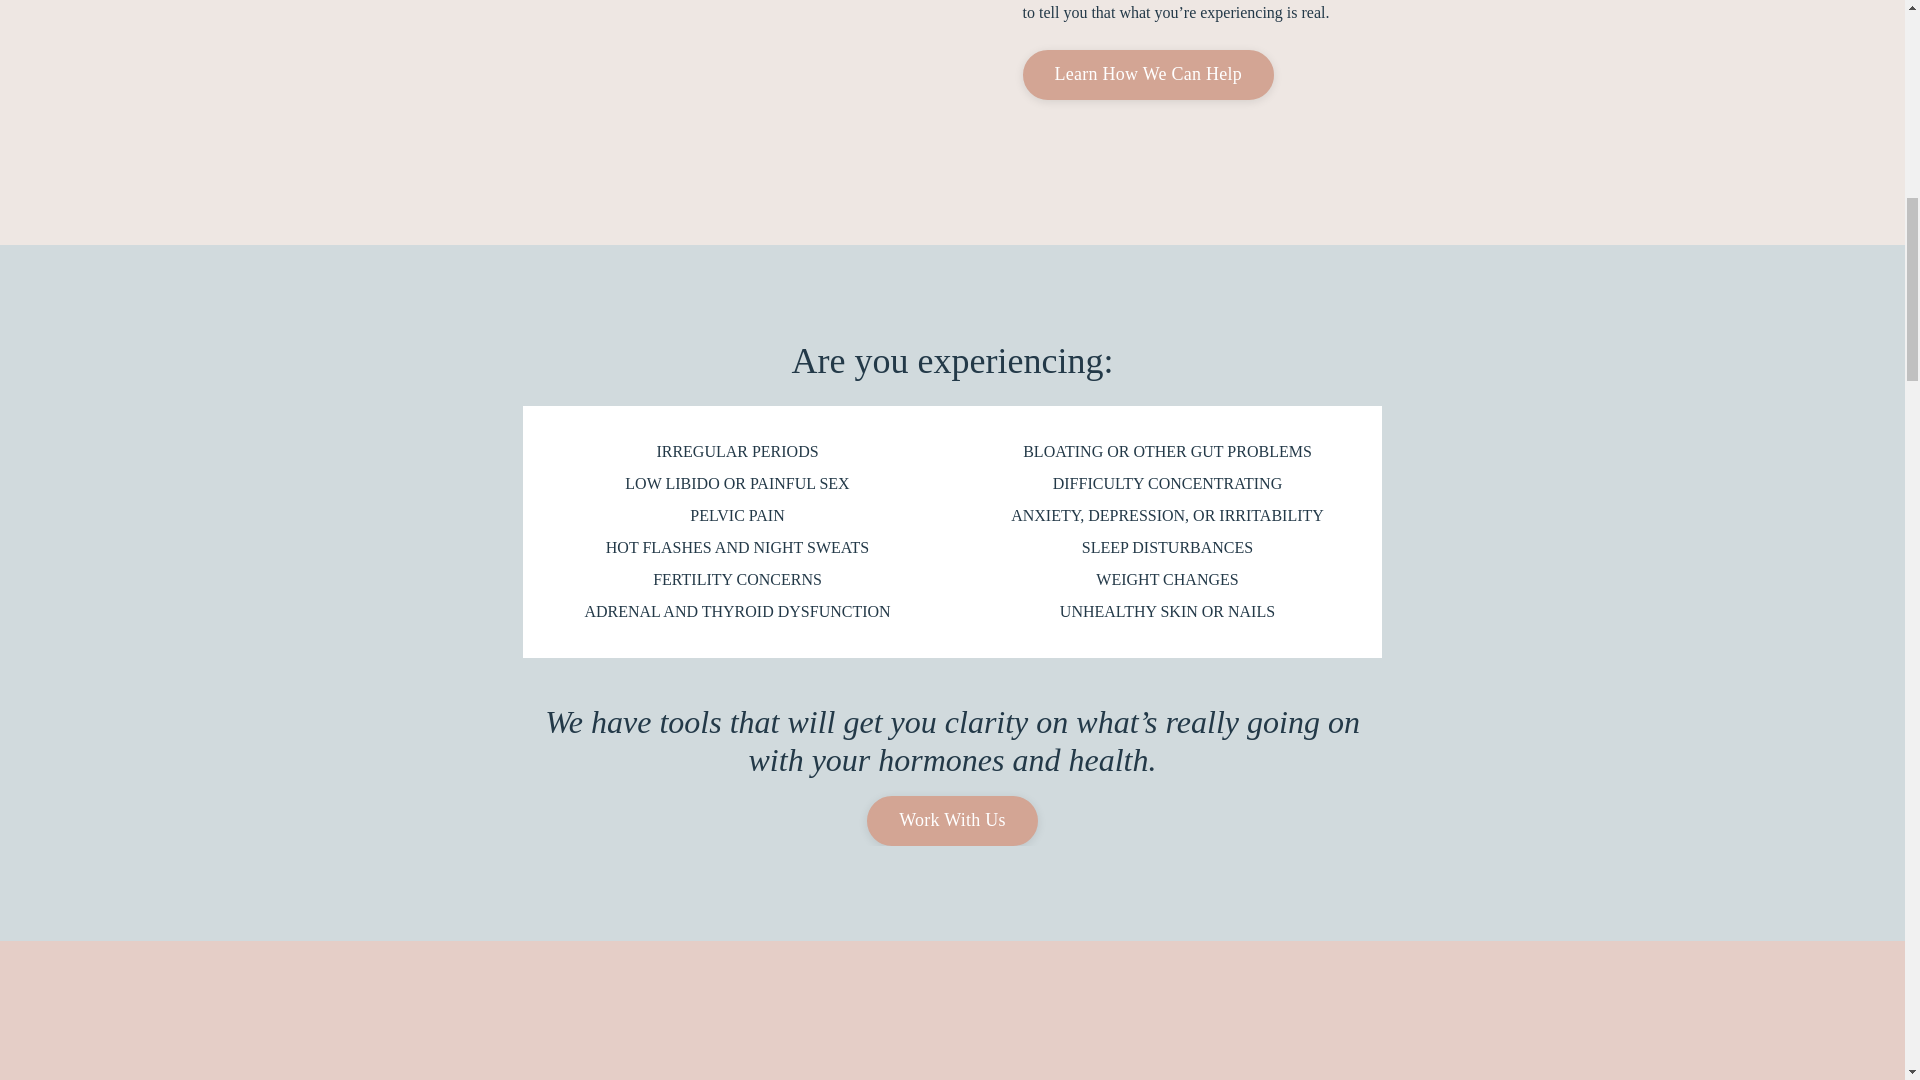  What do you see at coordinates (1146, 74) in the screenshot?
I see `Learn How We Can Help` at bounding box center [1146, 74].